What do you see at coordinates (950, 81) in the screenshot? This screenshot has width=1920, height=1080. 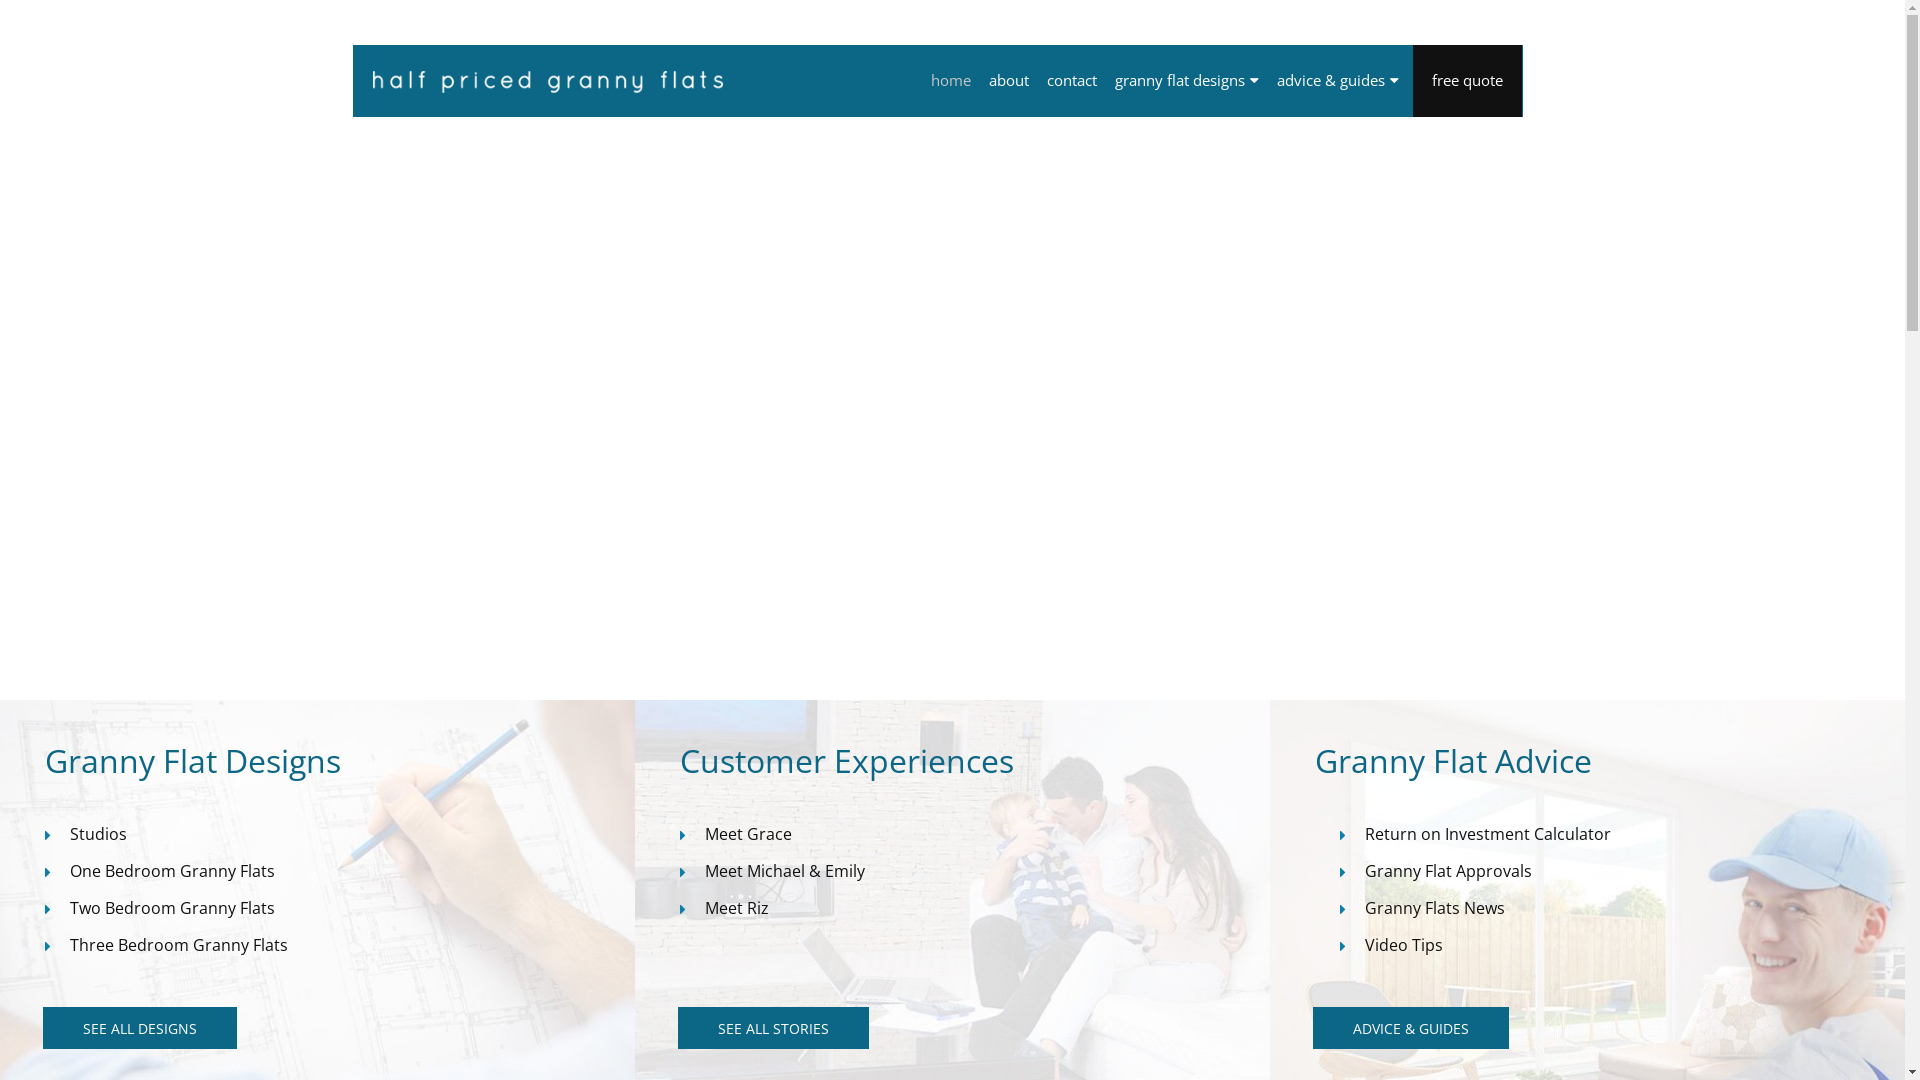 I see `home` at bounding box center [950, 81].